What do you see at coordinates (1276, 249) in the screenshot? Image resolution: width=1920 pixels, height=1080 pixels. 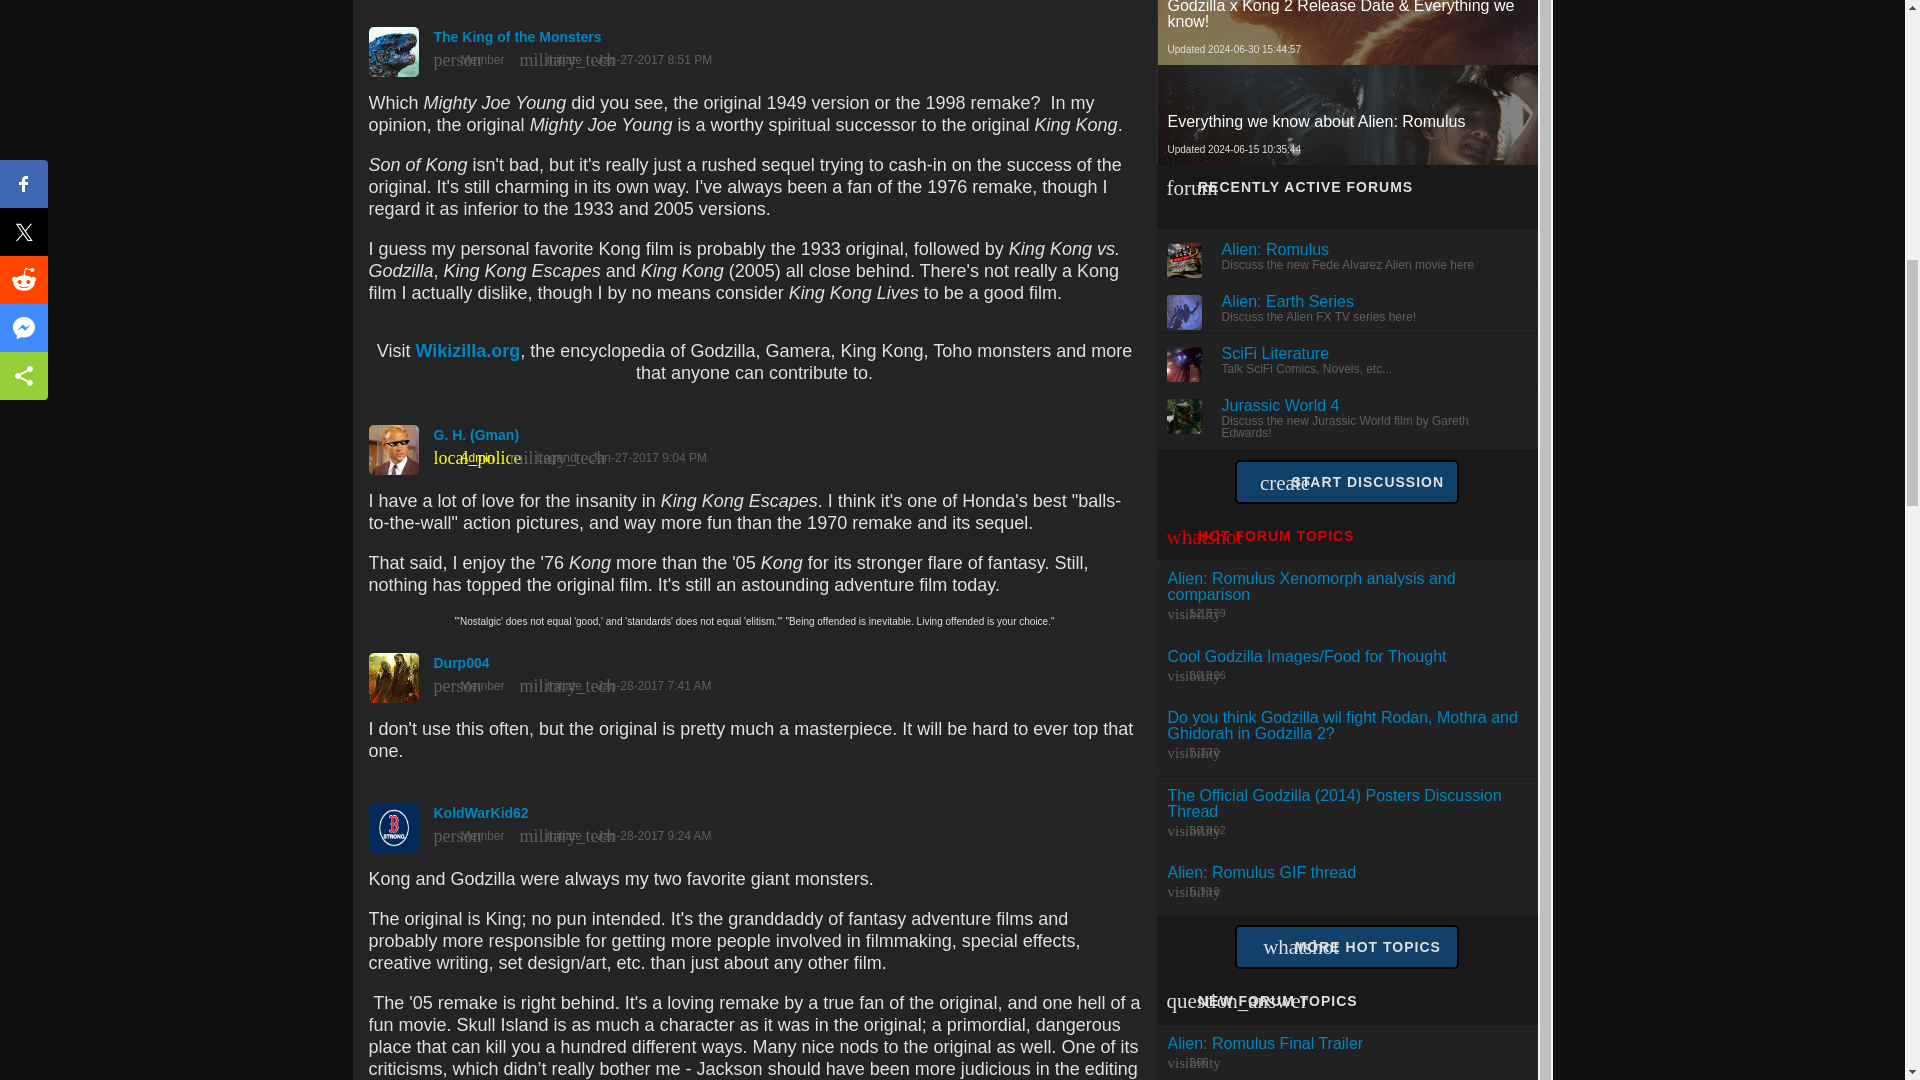 I see `Alien: Romulus` at bounding box center [1276, 249].